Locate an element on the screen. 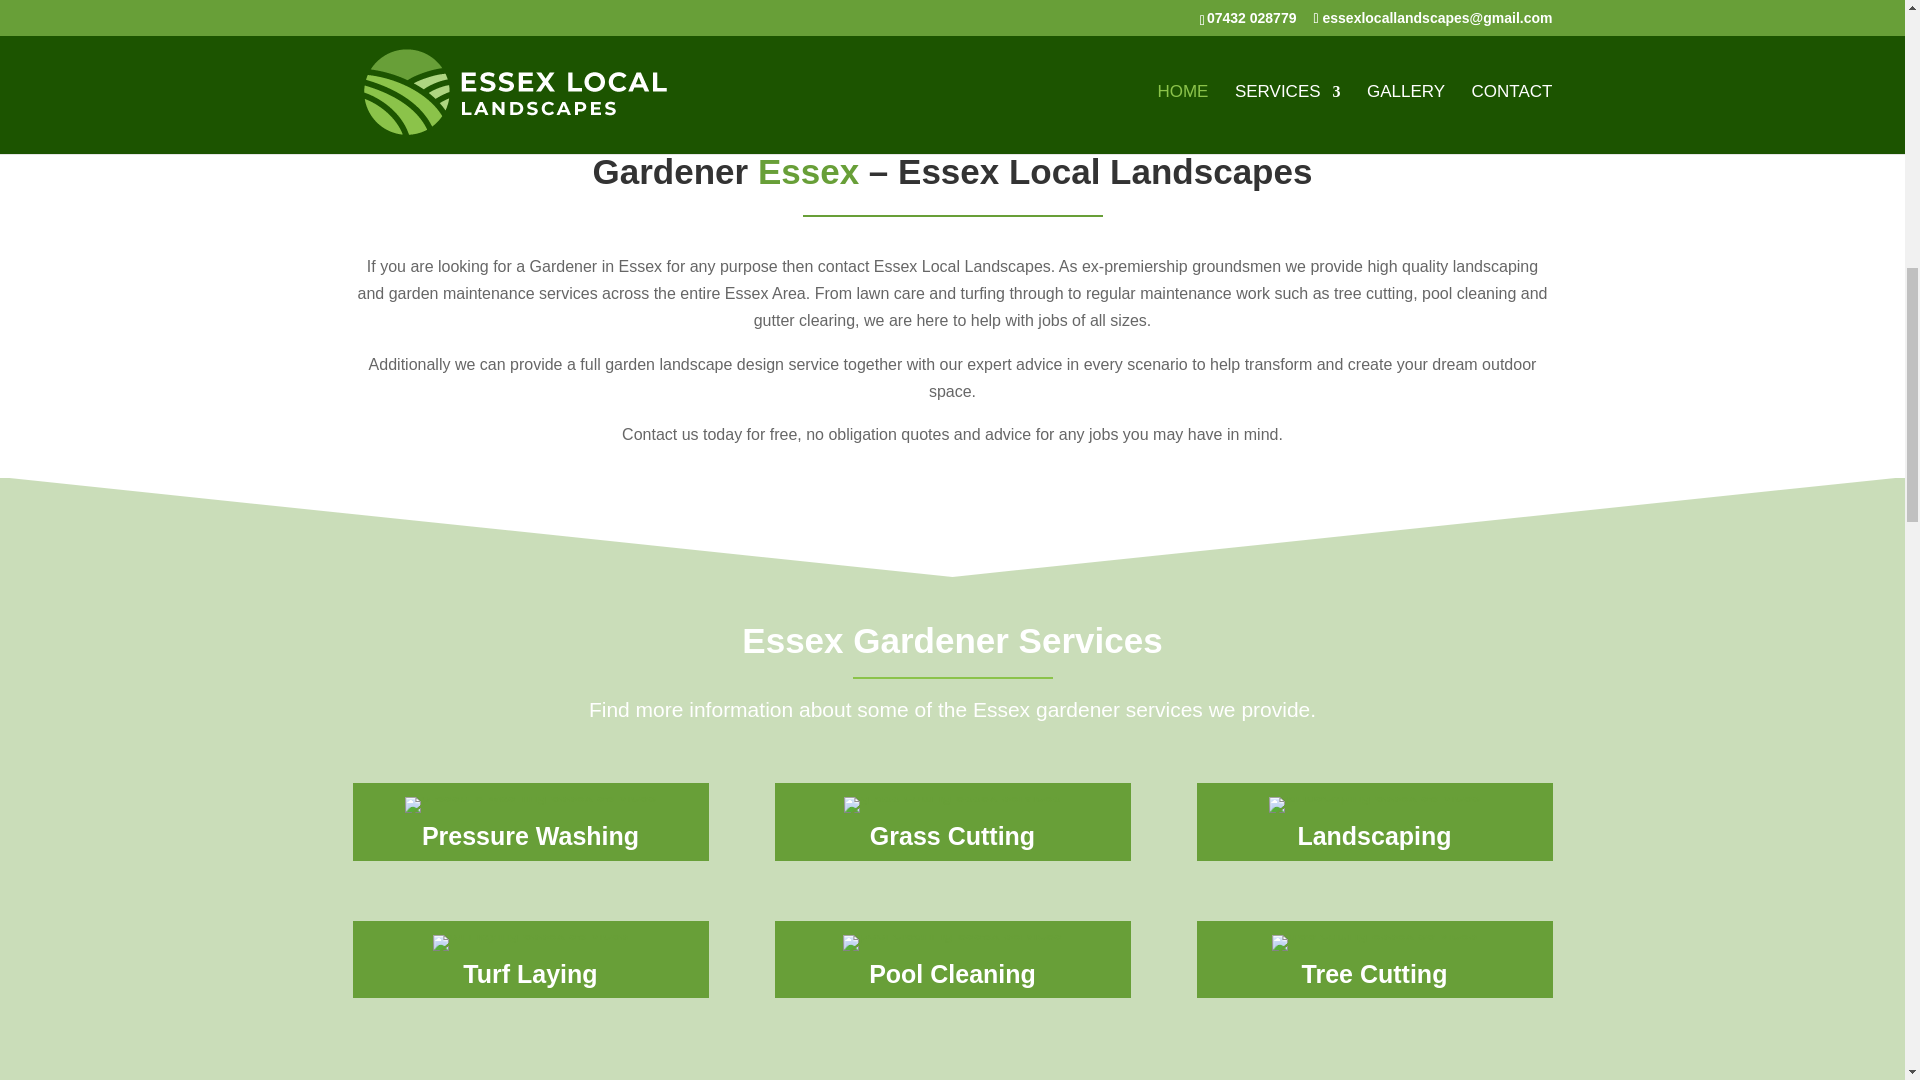 This screenshot has width=1920, height=1080. Turf Laying is located at coordinates (530, 974).